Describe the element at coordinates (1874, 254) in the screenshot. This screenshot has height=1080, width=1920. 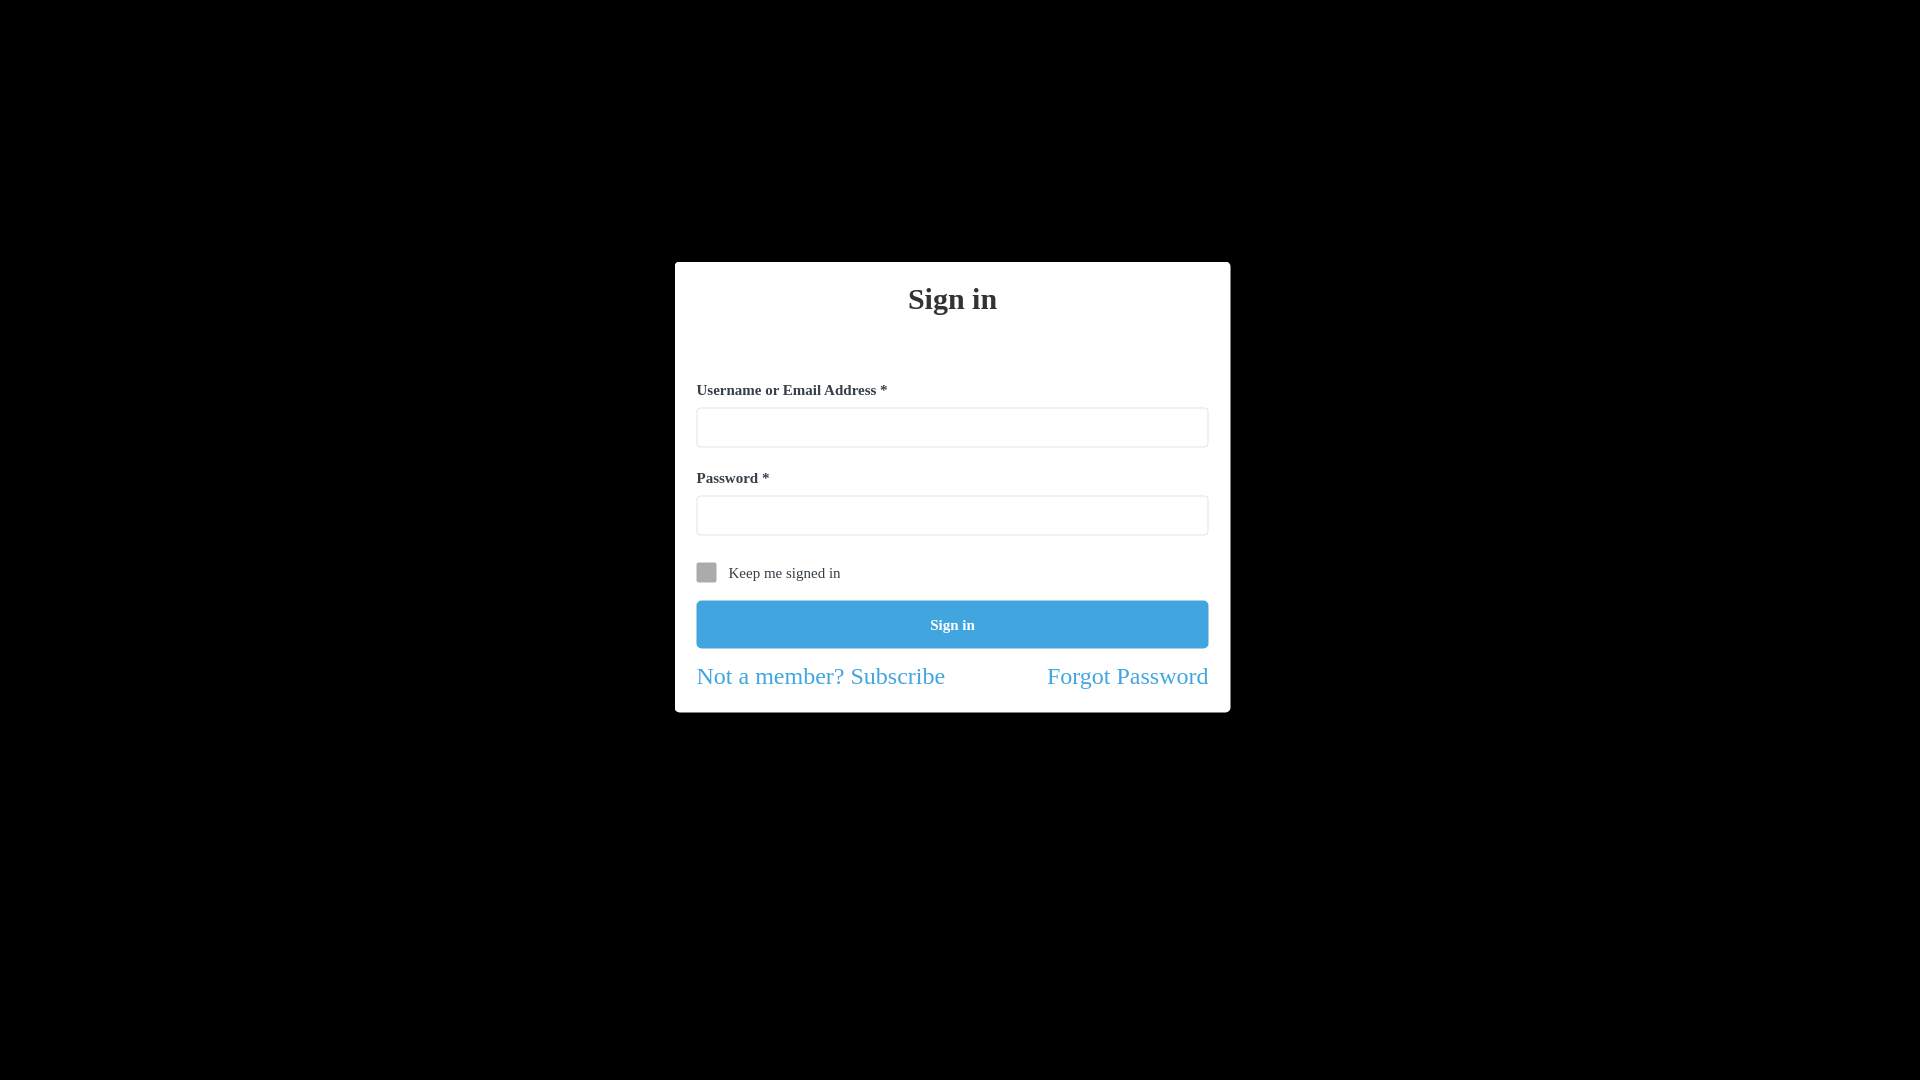
I see `Next` at that location.